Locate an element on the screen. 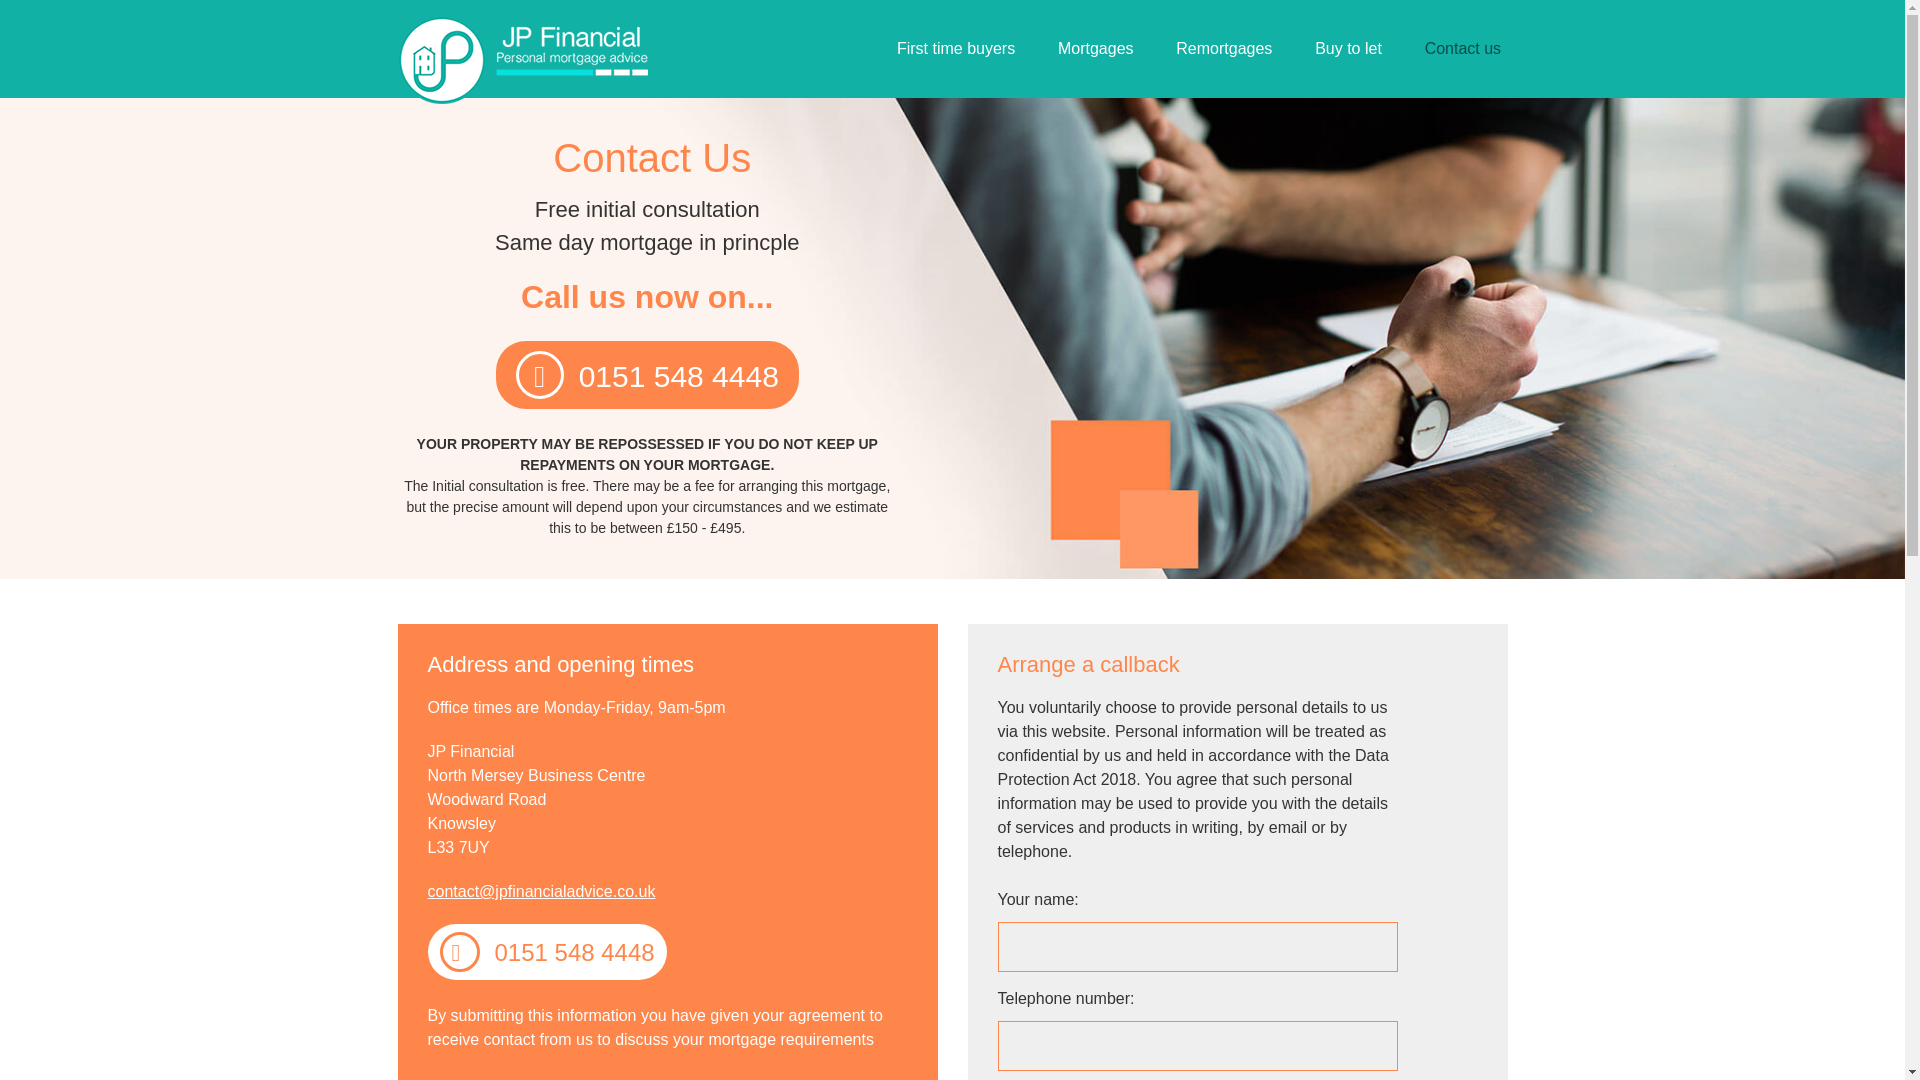 The image size is (1920, 1080). Contact us is located at coordinates (1462, 49).